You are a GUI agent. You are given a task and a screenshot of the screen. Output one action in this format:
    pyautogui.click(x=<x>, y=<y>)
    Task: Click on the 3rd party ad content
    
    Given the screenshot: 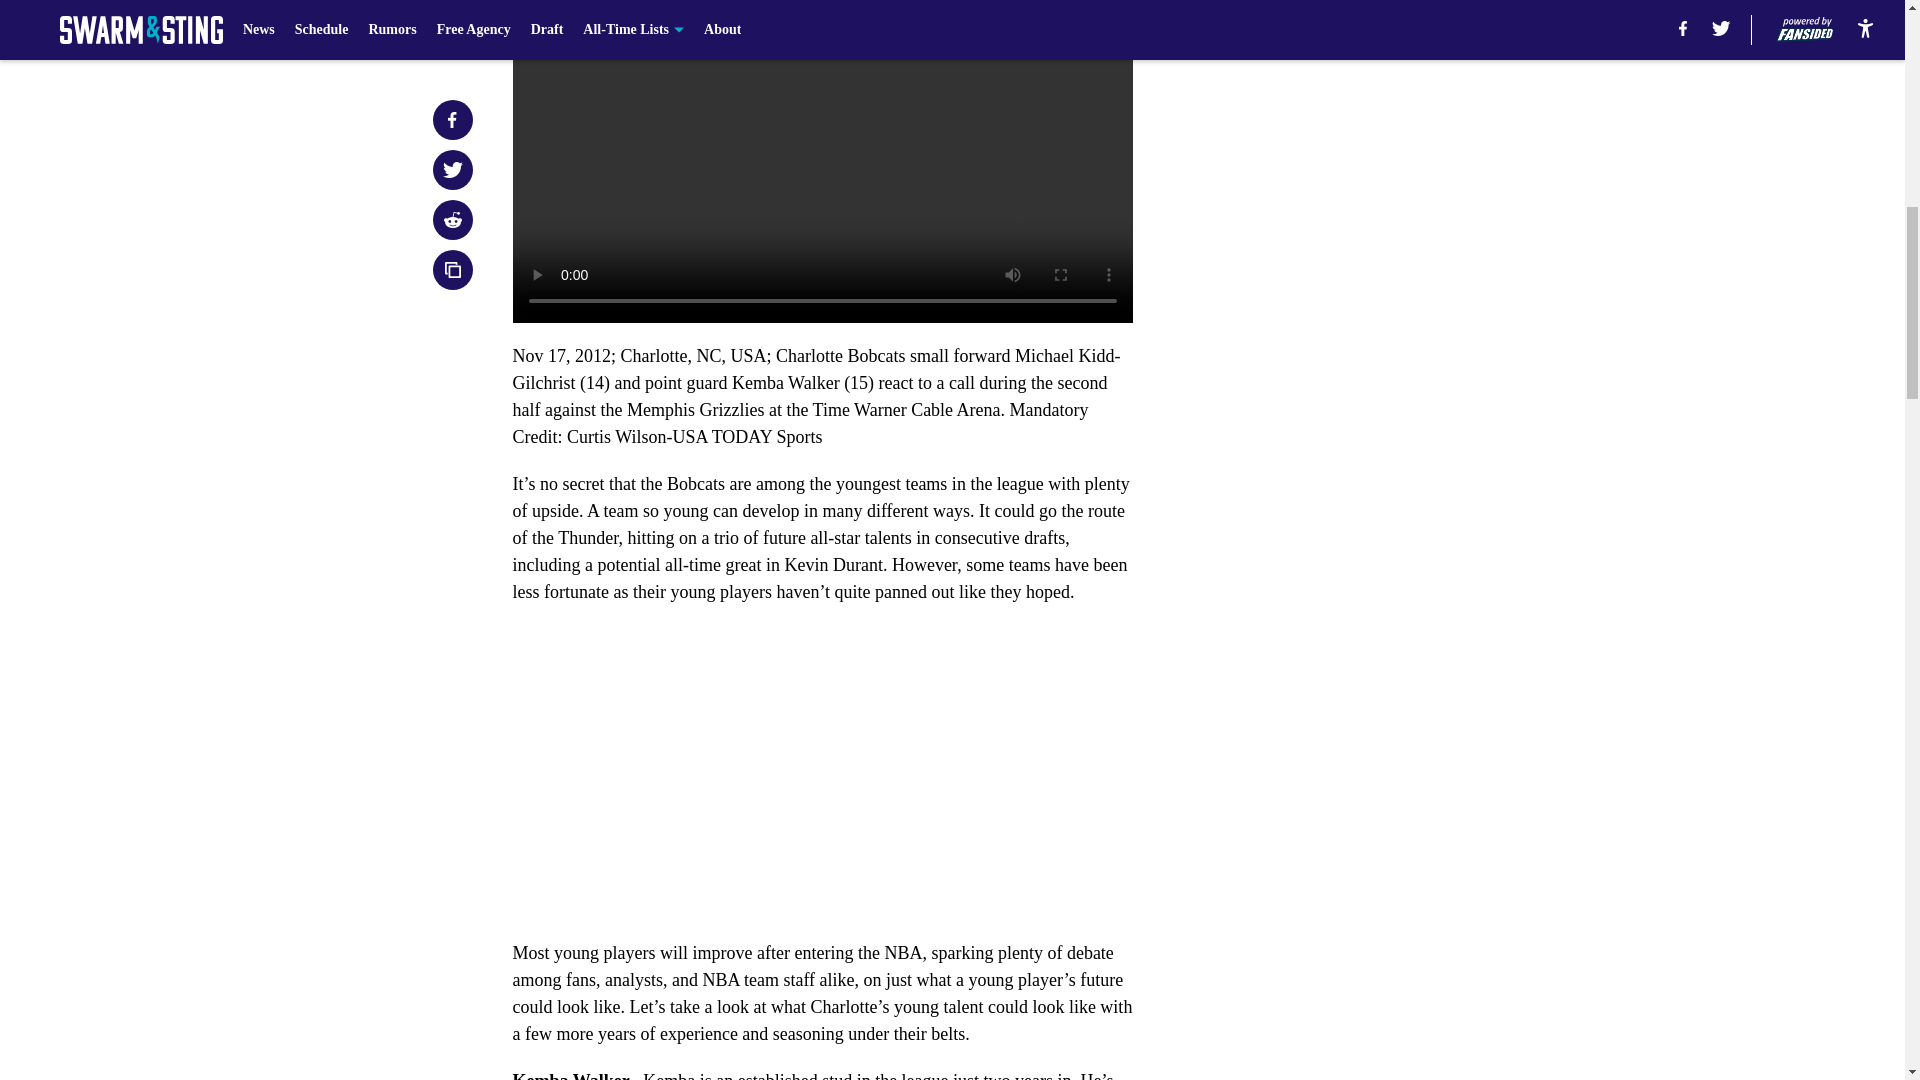 What is the action you would take?
    pyautogui.click(x=1382, y=112)
    